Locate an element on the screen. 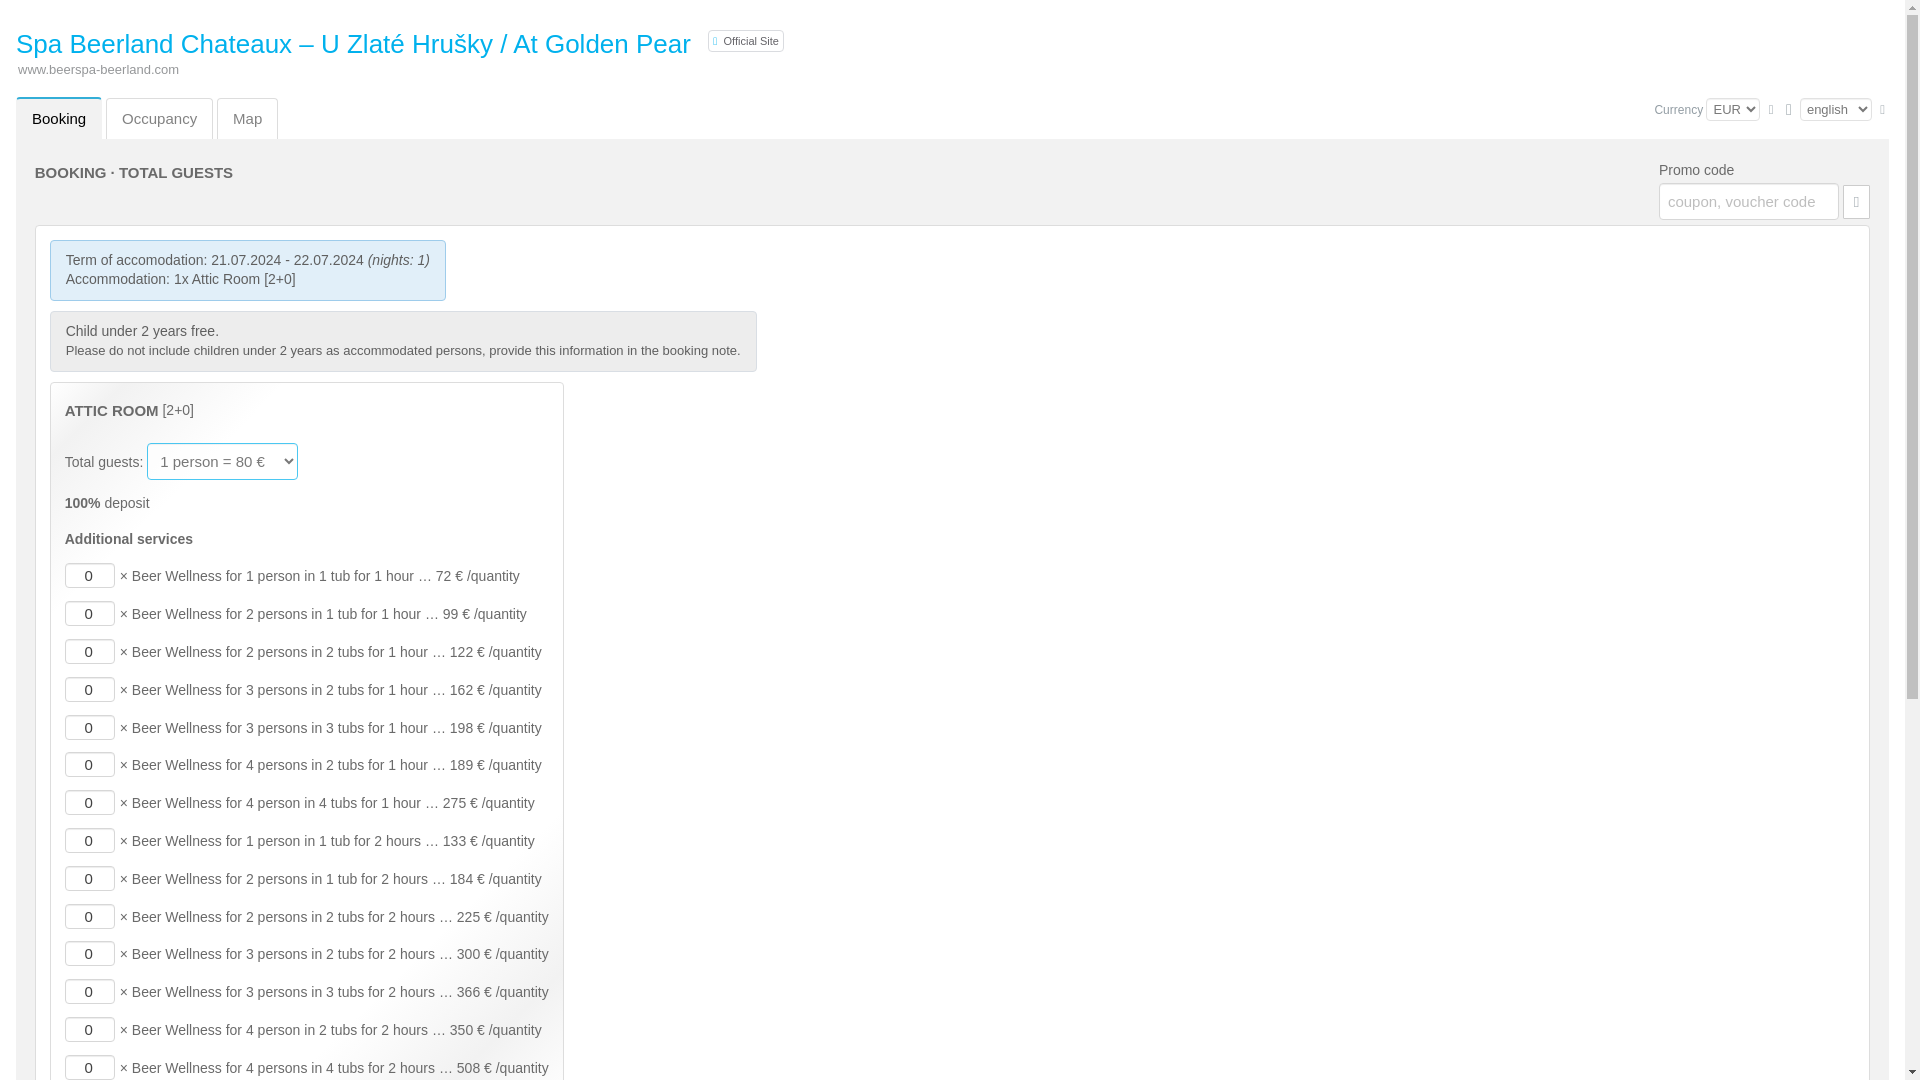 The width and height of the screenshot is (1920, 1080). 0 is located at coordinates (90, 652).